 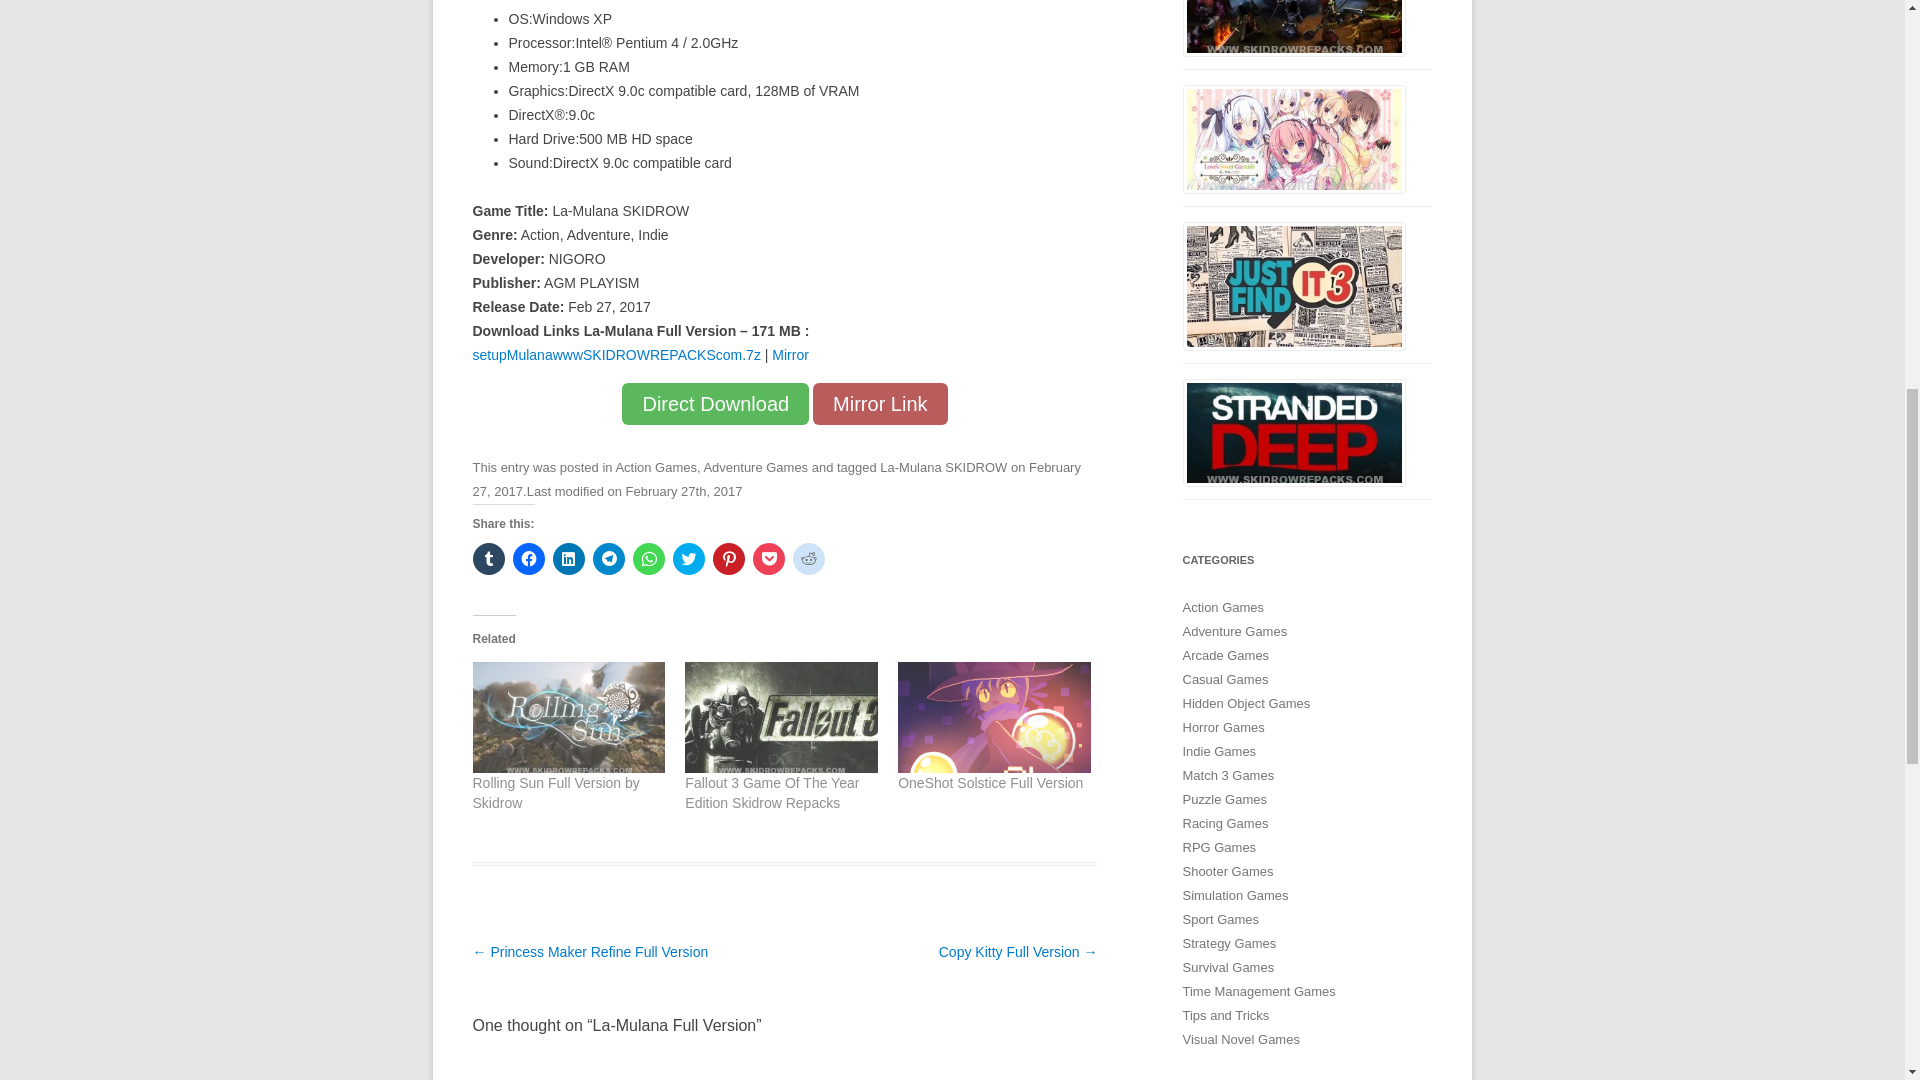 I want to click on Fallout 3 Game Of The Year Edition Skidrow Repacks, so click(x=772, y=793).